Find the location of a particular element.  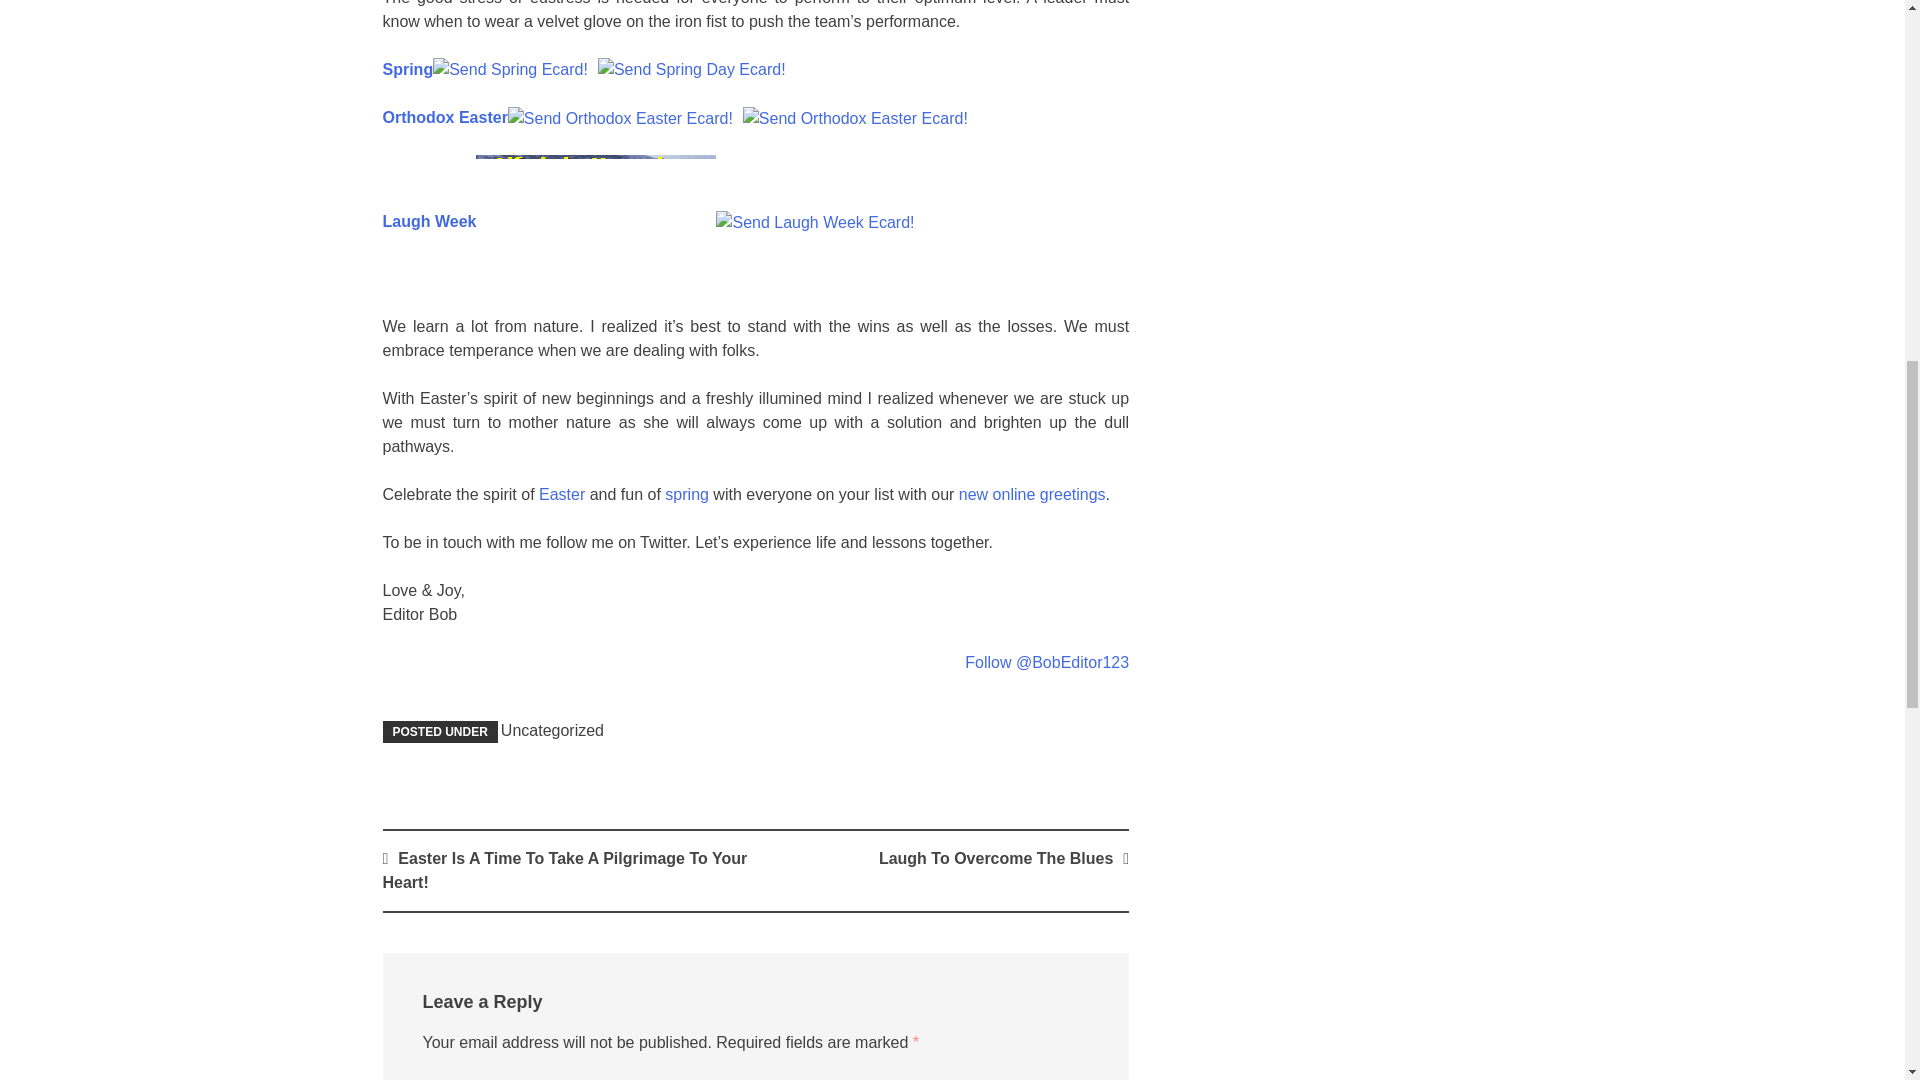

Easter is located at coordinates (564, 494).